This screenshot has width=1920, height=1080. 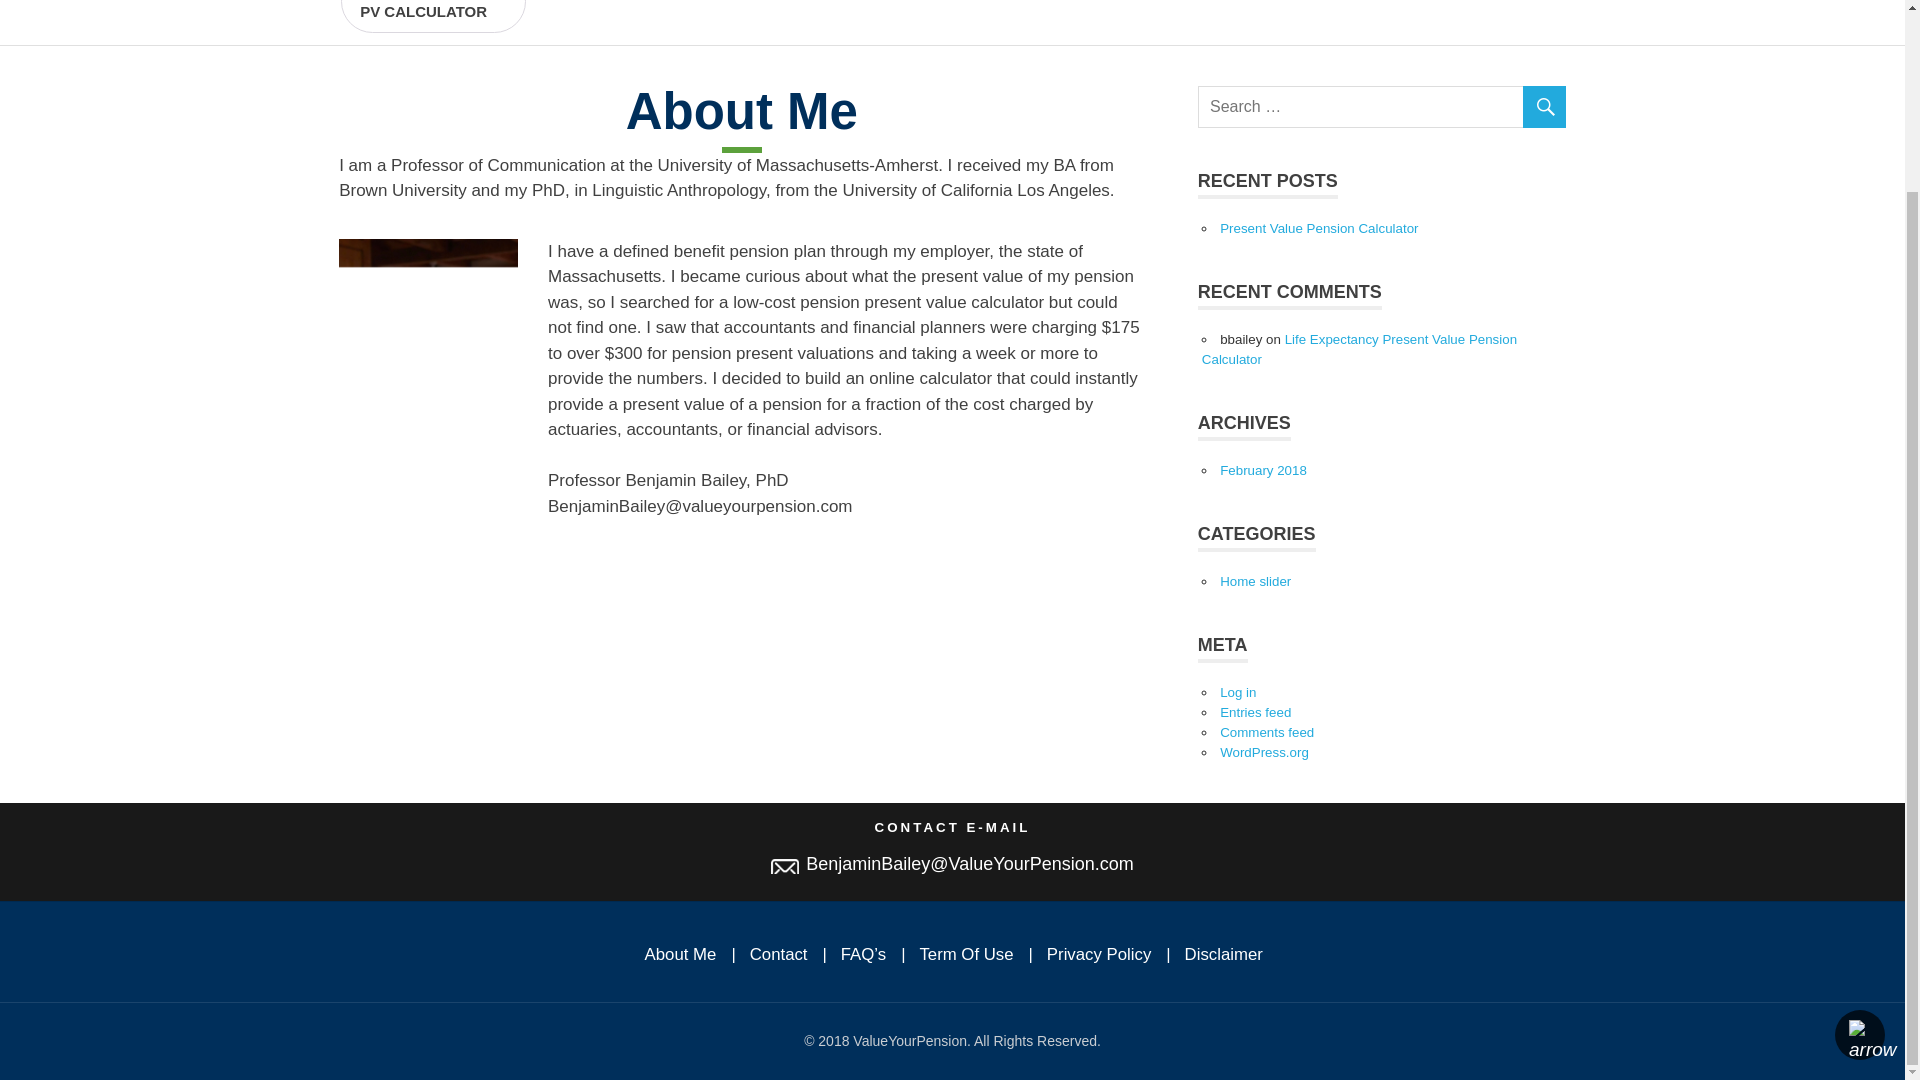 What do you see at coordinates (1254, 712) in the screenshot?
I see `Search for:` at bounding box center [1254, 712].